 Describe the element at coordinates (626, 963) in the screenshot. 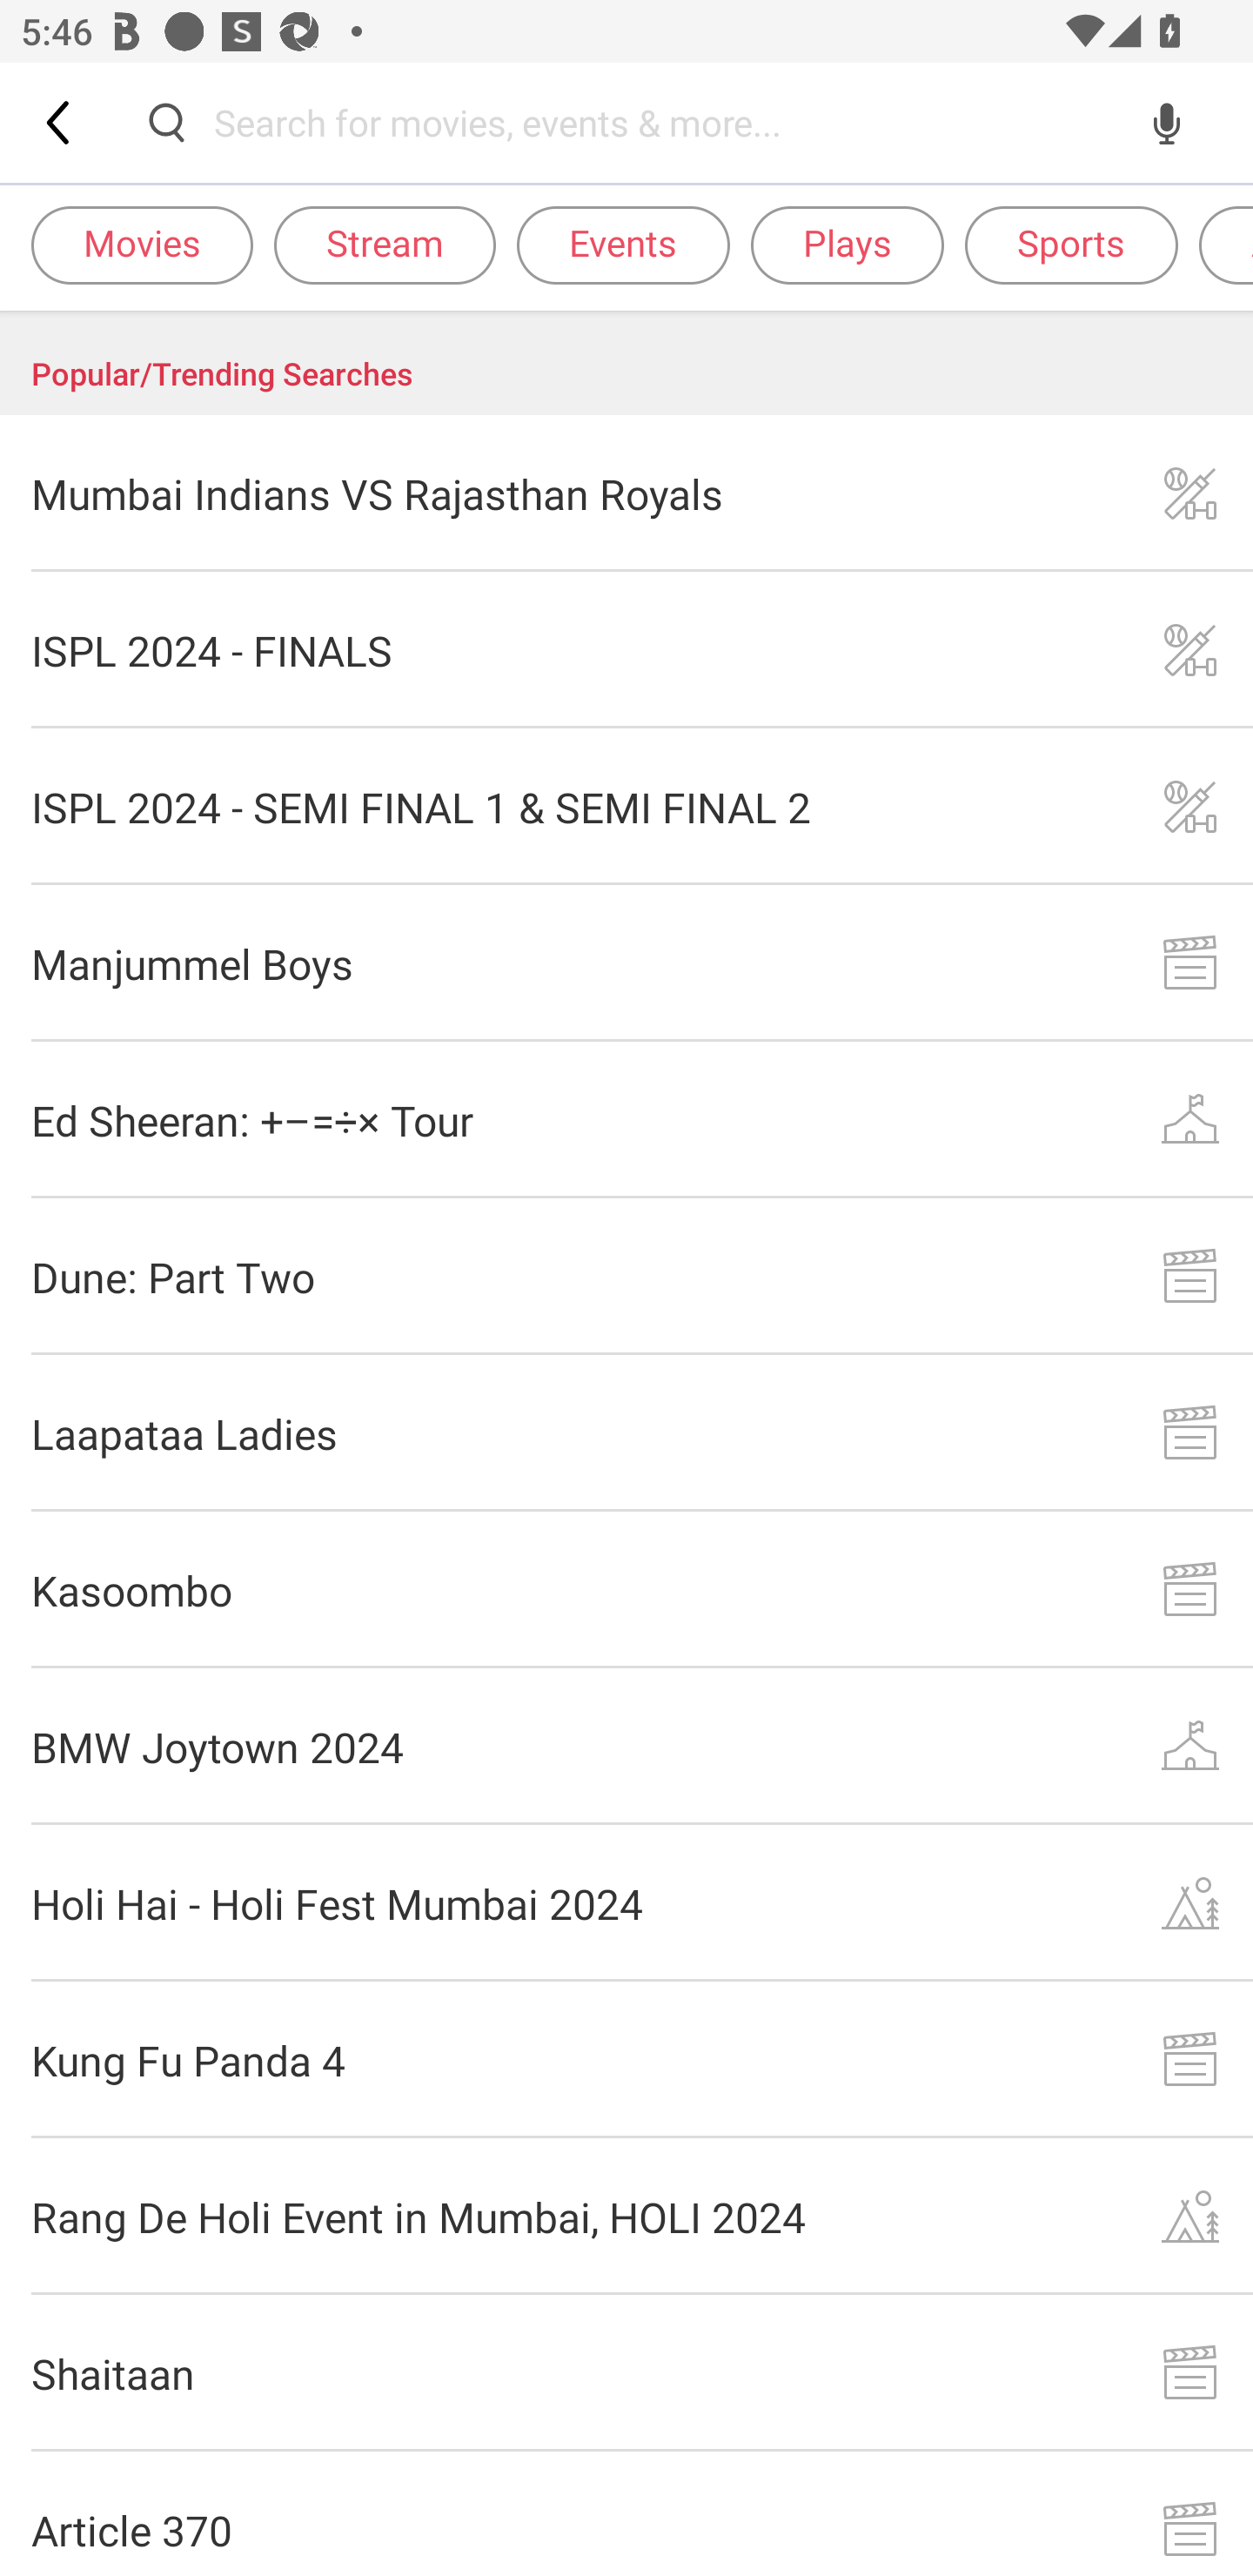

I see `Manjummel Boys` at that location.